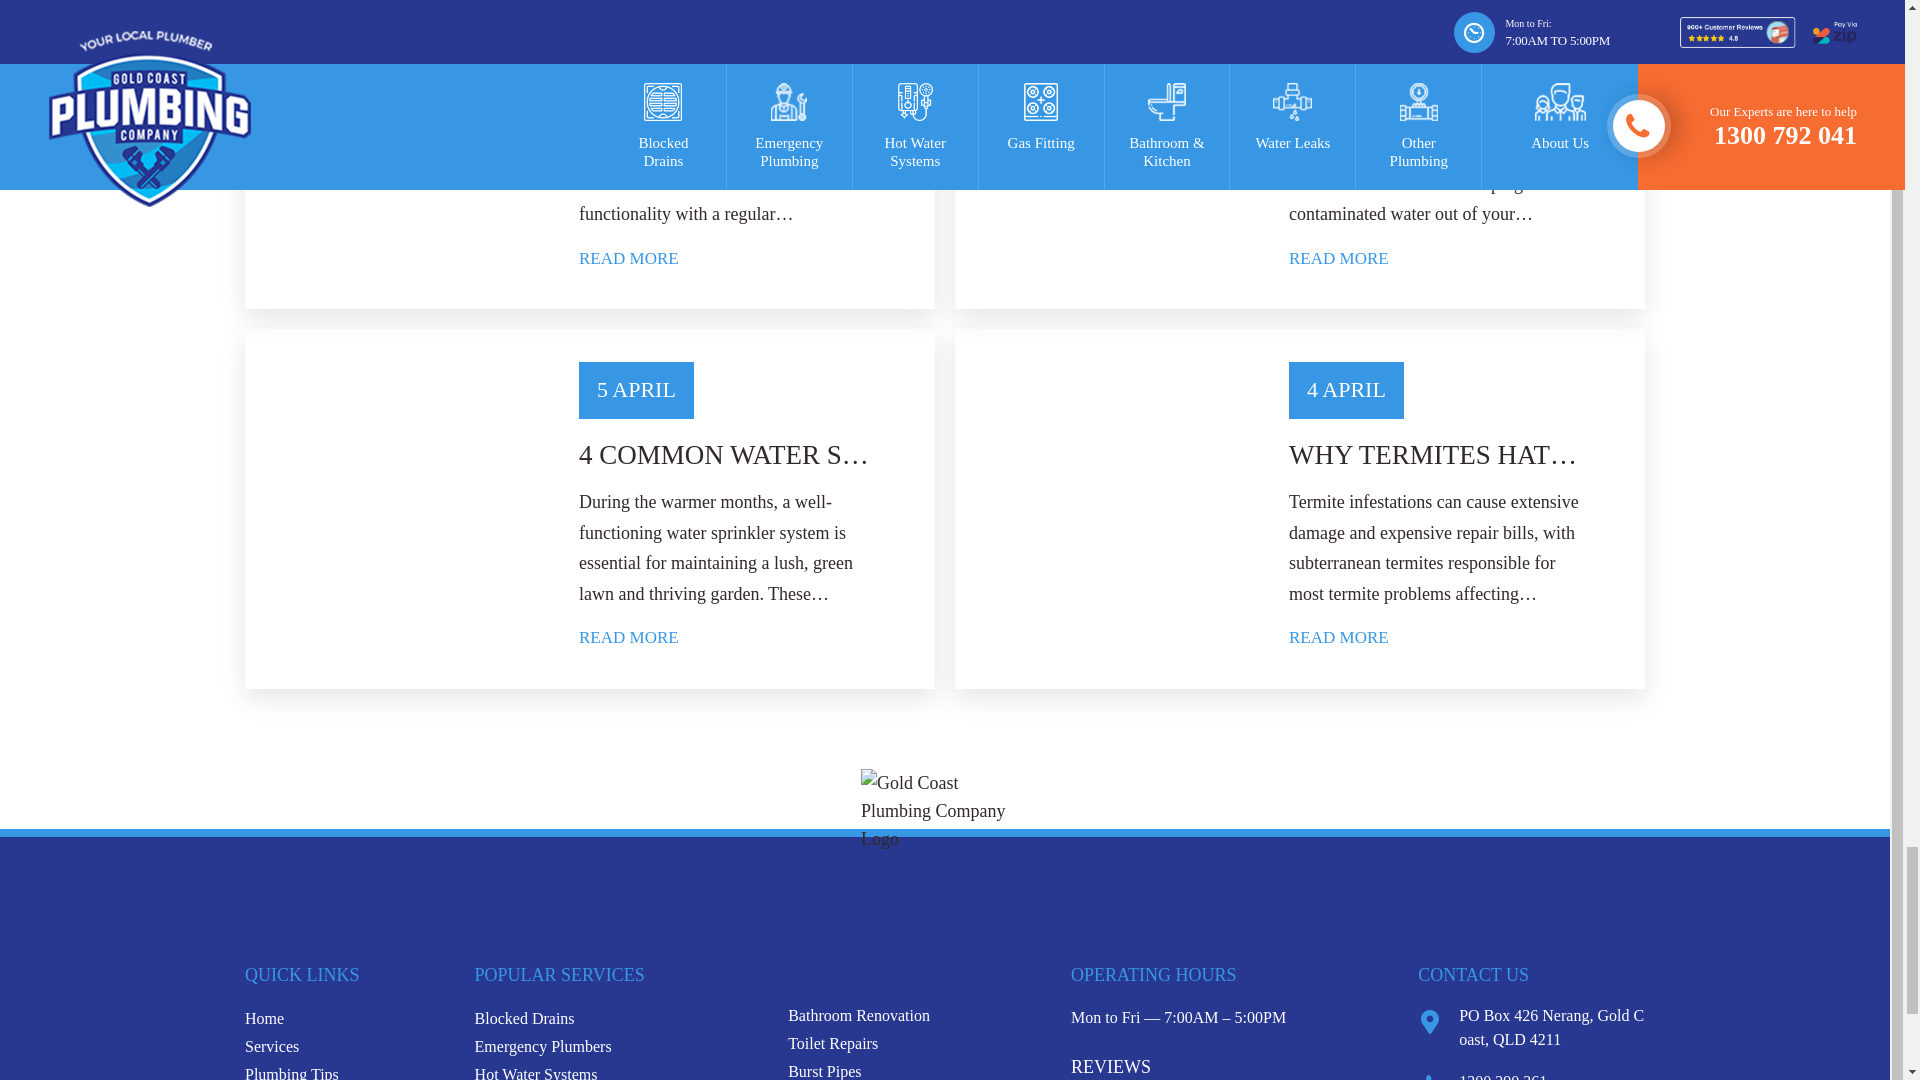 The height and width of the screenshot is (1080, 1920). I want to click on Emergency Plumbers, so click(543, 1046).